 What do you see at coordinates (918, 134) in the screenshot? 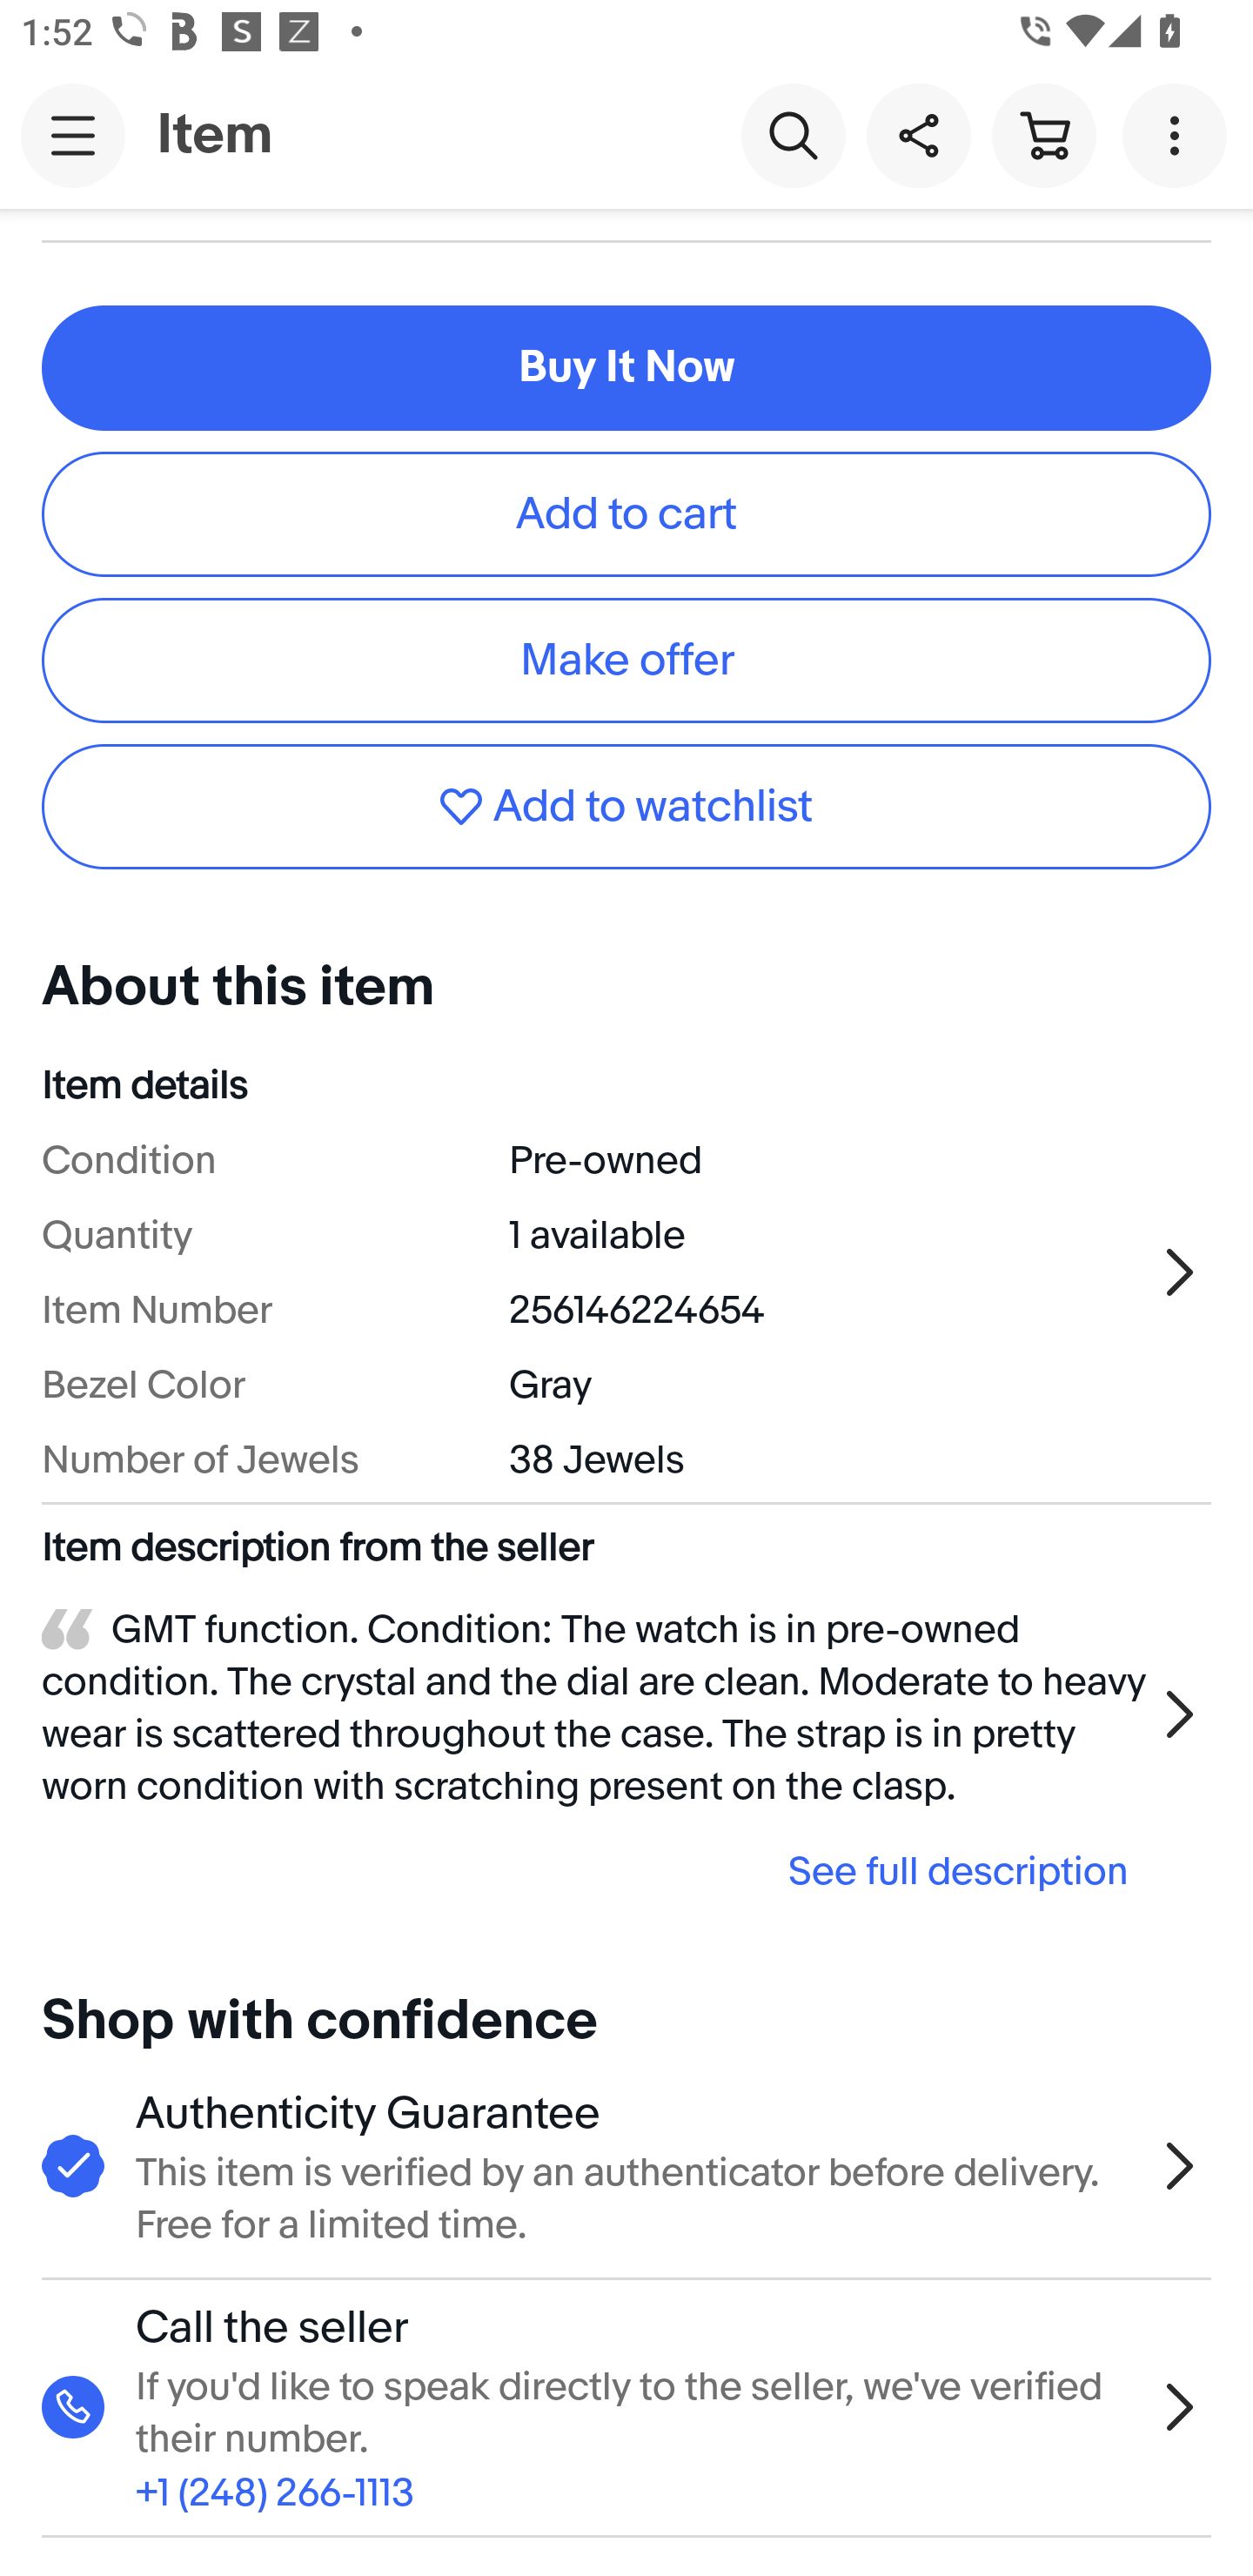
I see `Share this item` at bounding box center [918, 134].